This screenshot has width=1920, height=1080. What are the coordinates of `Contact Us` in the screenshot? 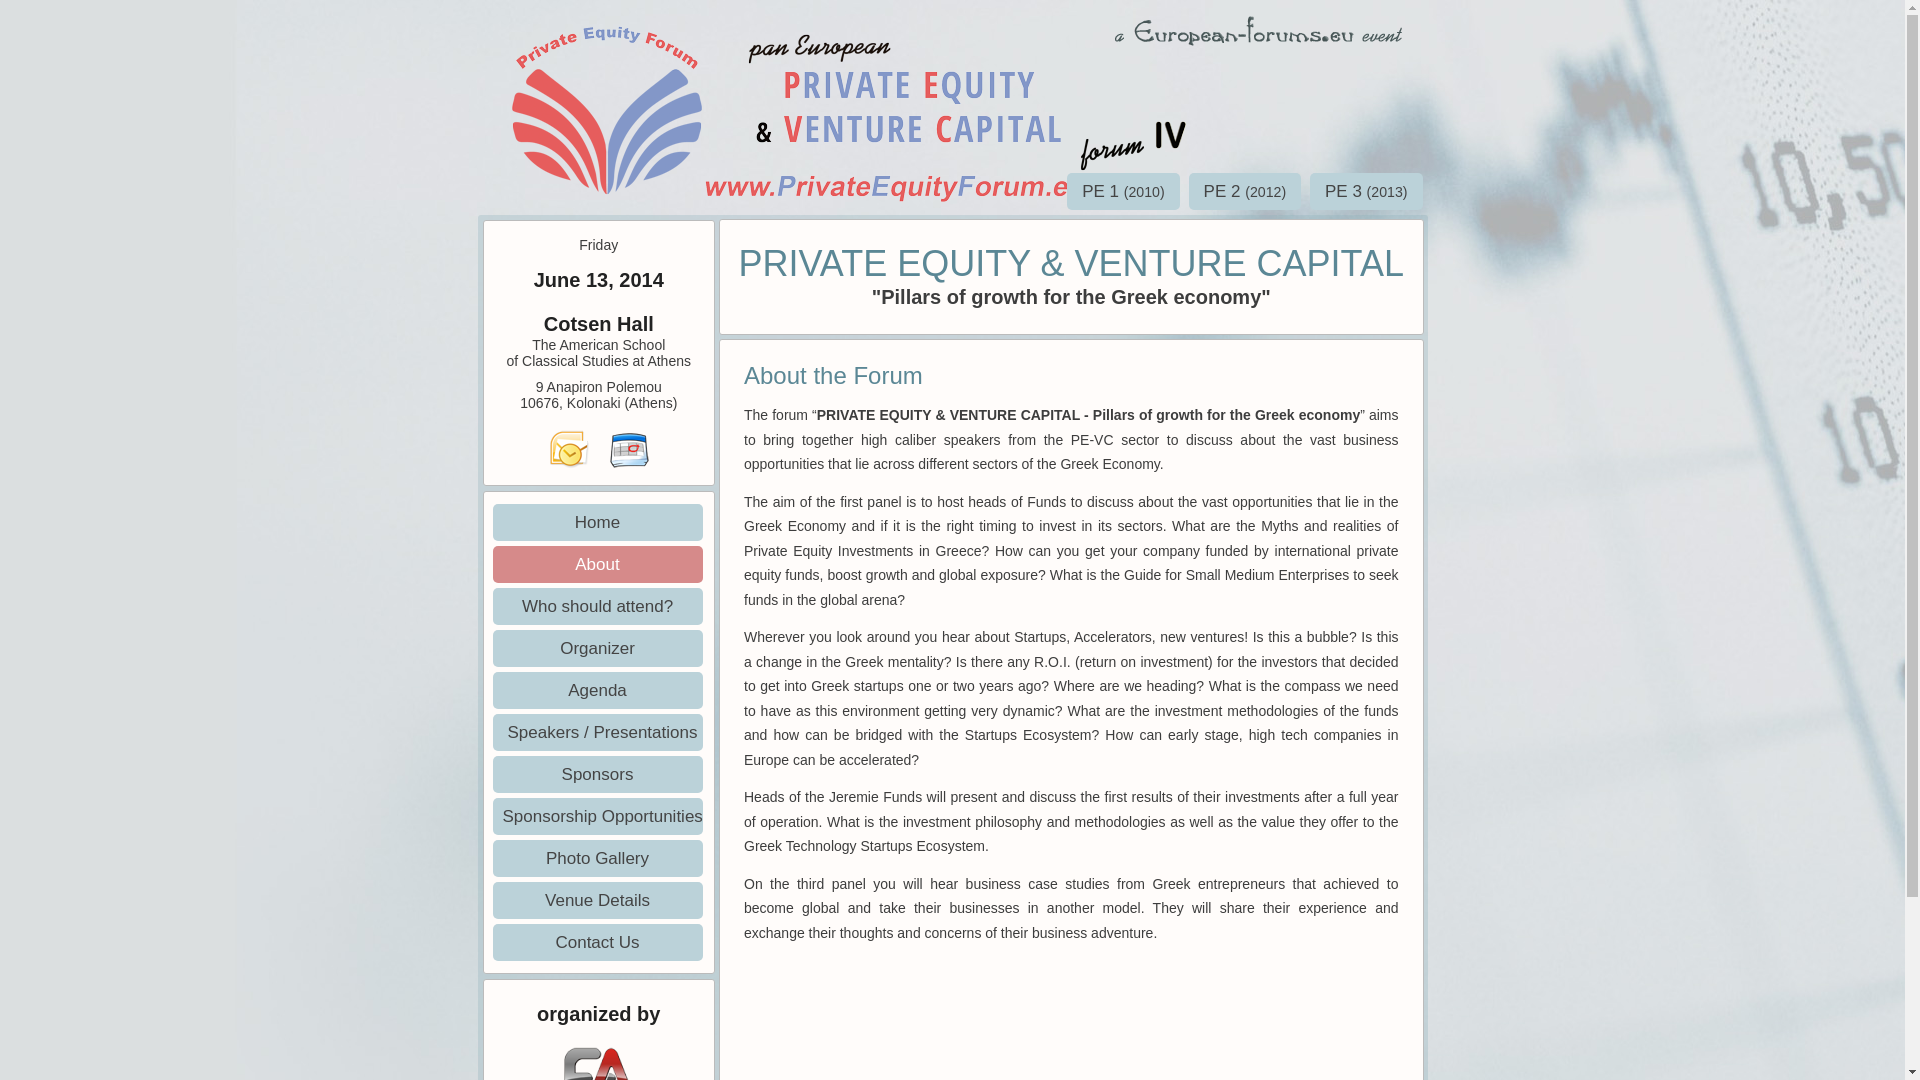 It's located at (596, 942).